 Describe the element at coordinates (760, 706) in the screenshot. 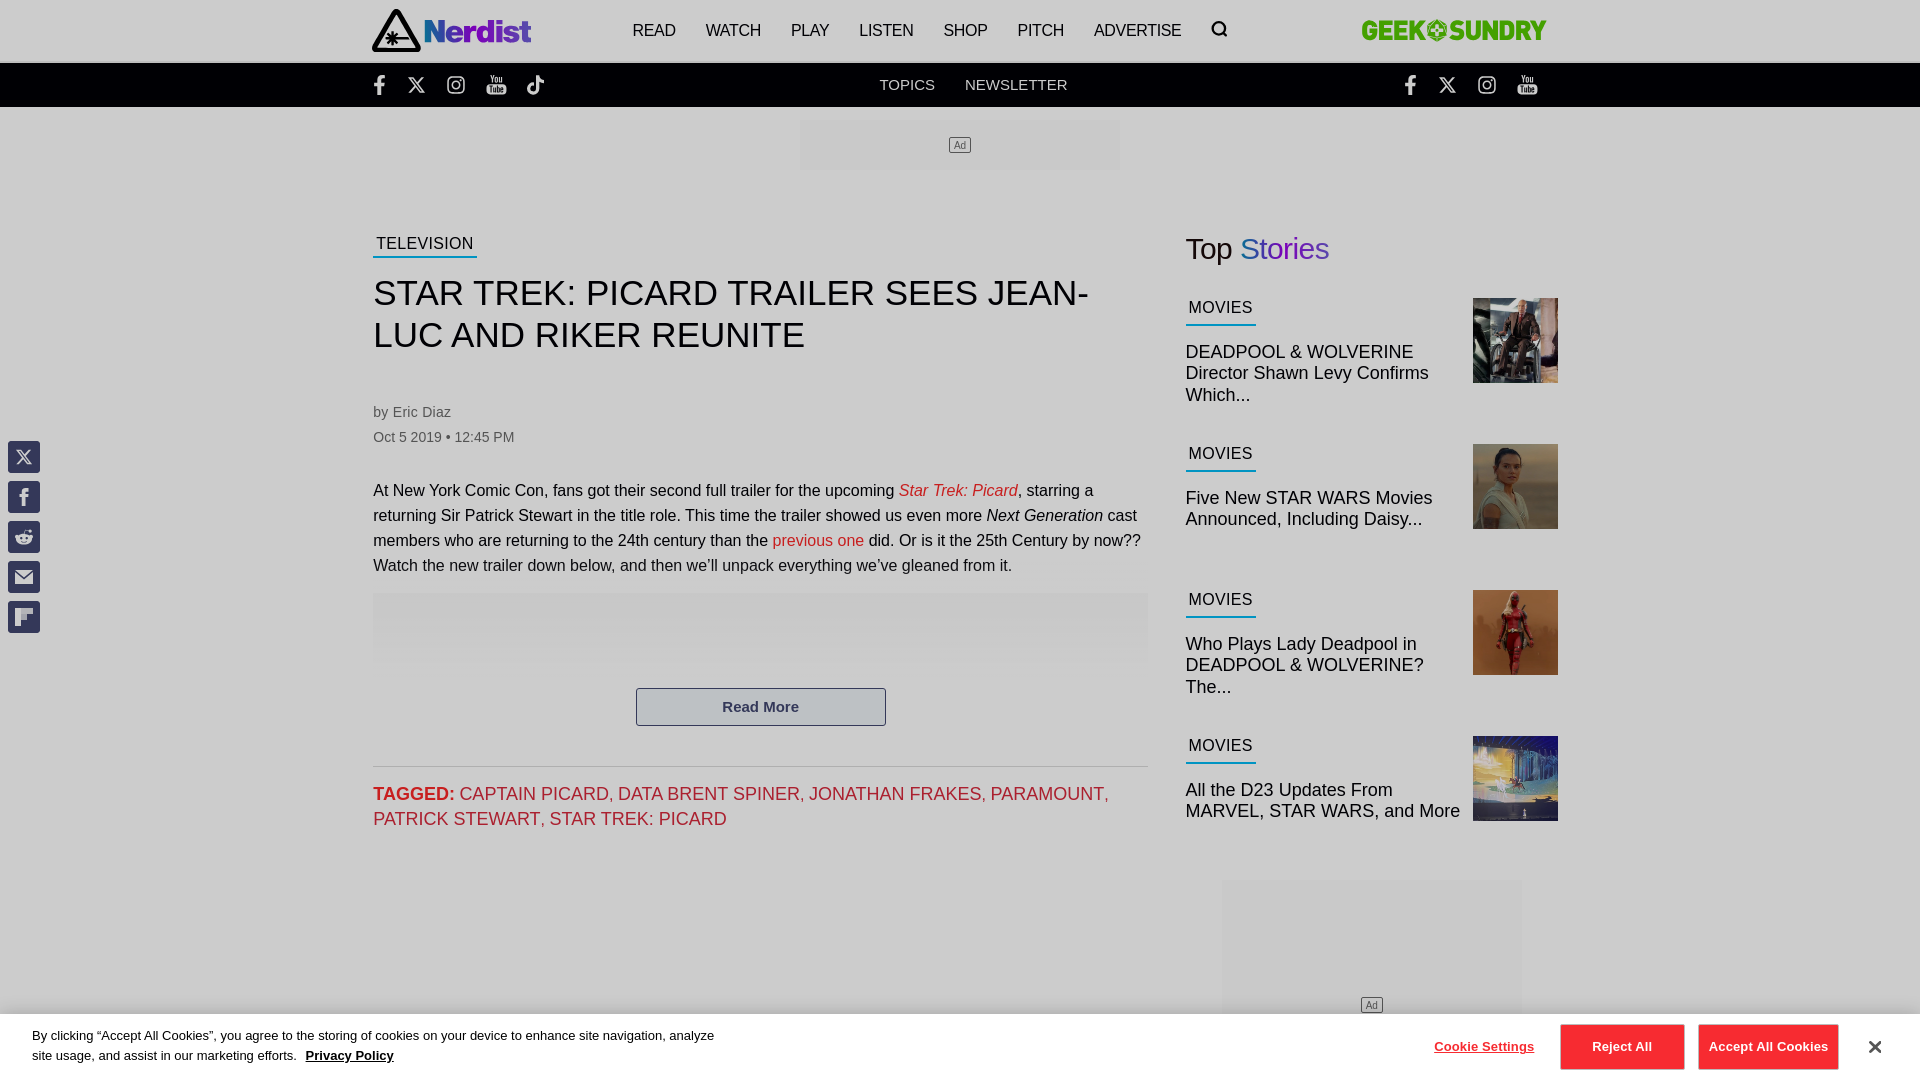

I see `Read More` at that location.